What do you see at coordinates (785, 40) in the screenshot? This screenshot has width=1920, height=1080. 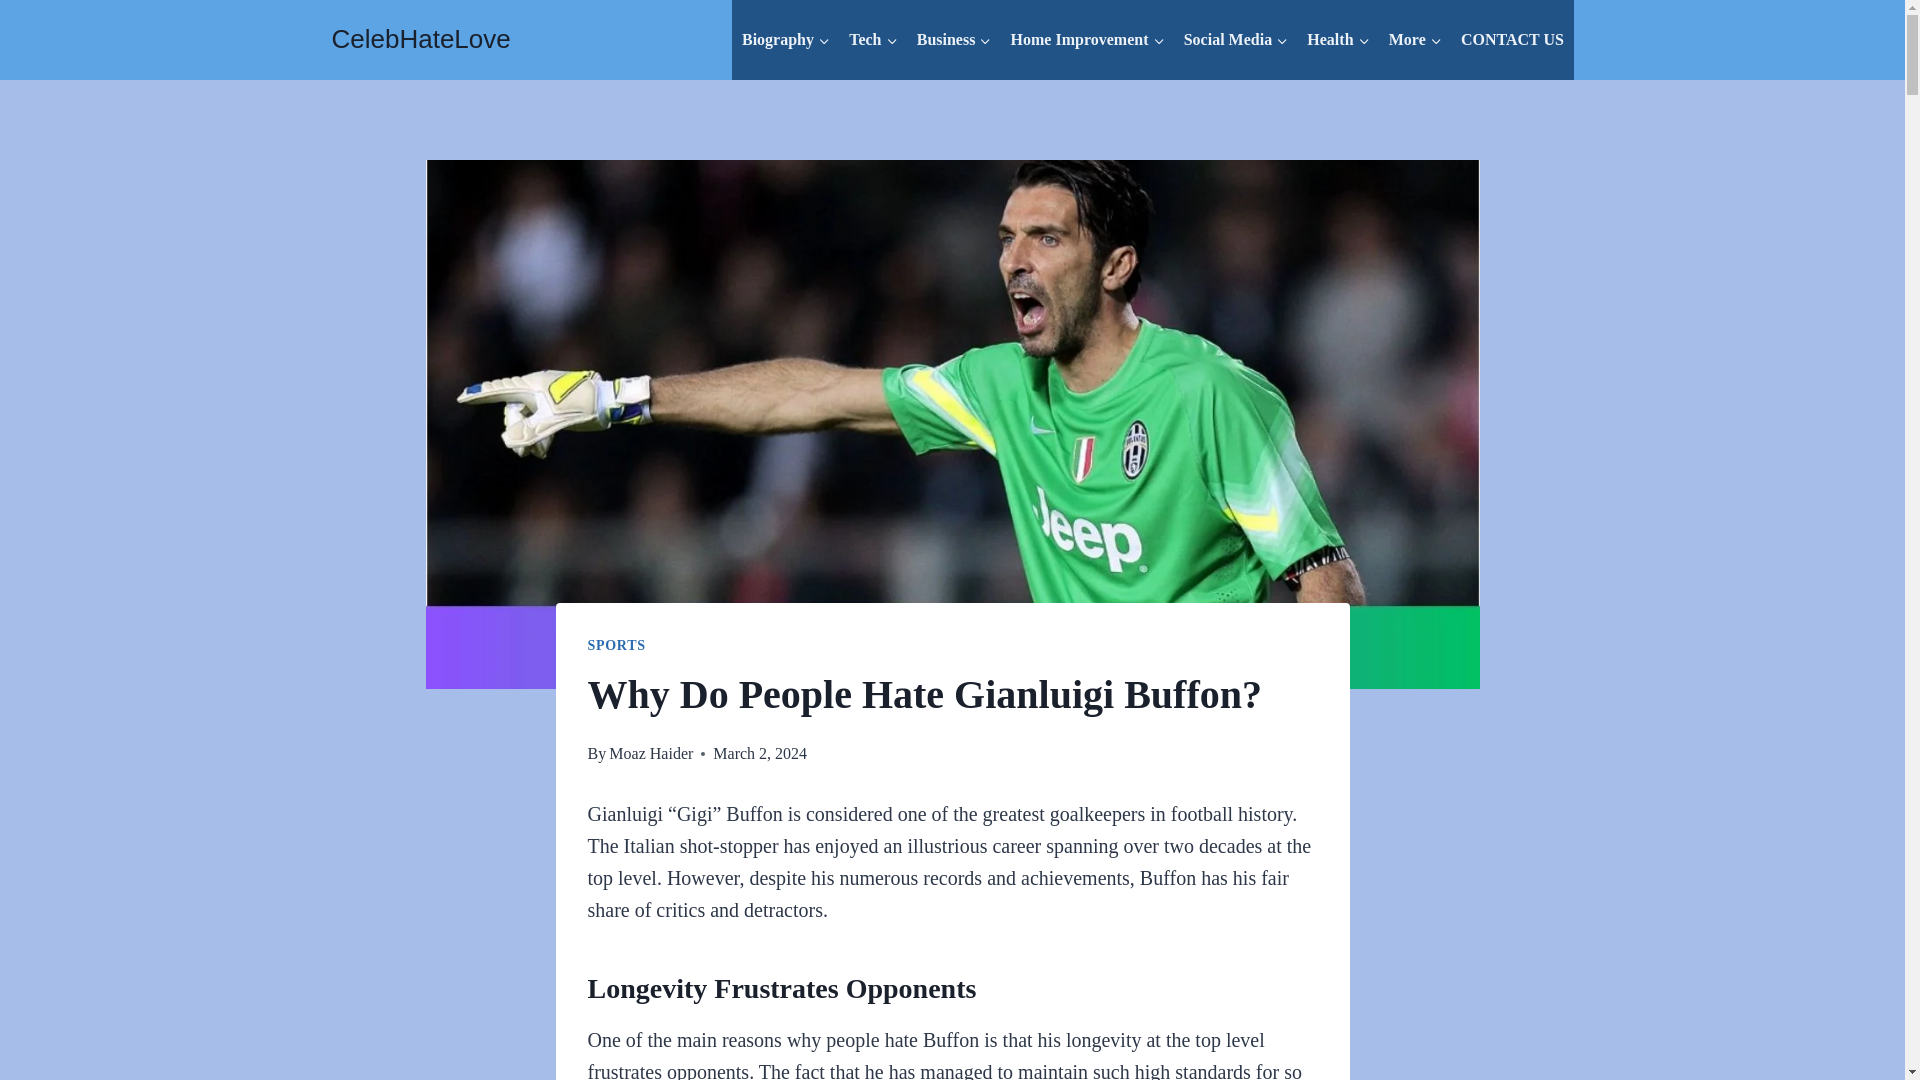 I see `Biography` at bounding box center [785, 40].